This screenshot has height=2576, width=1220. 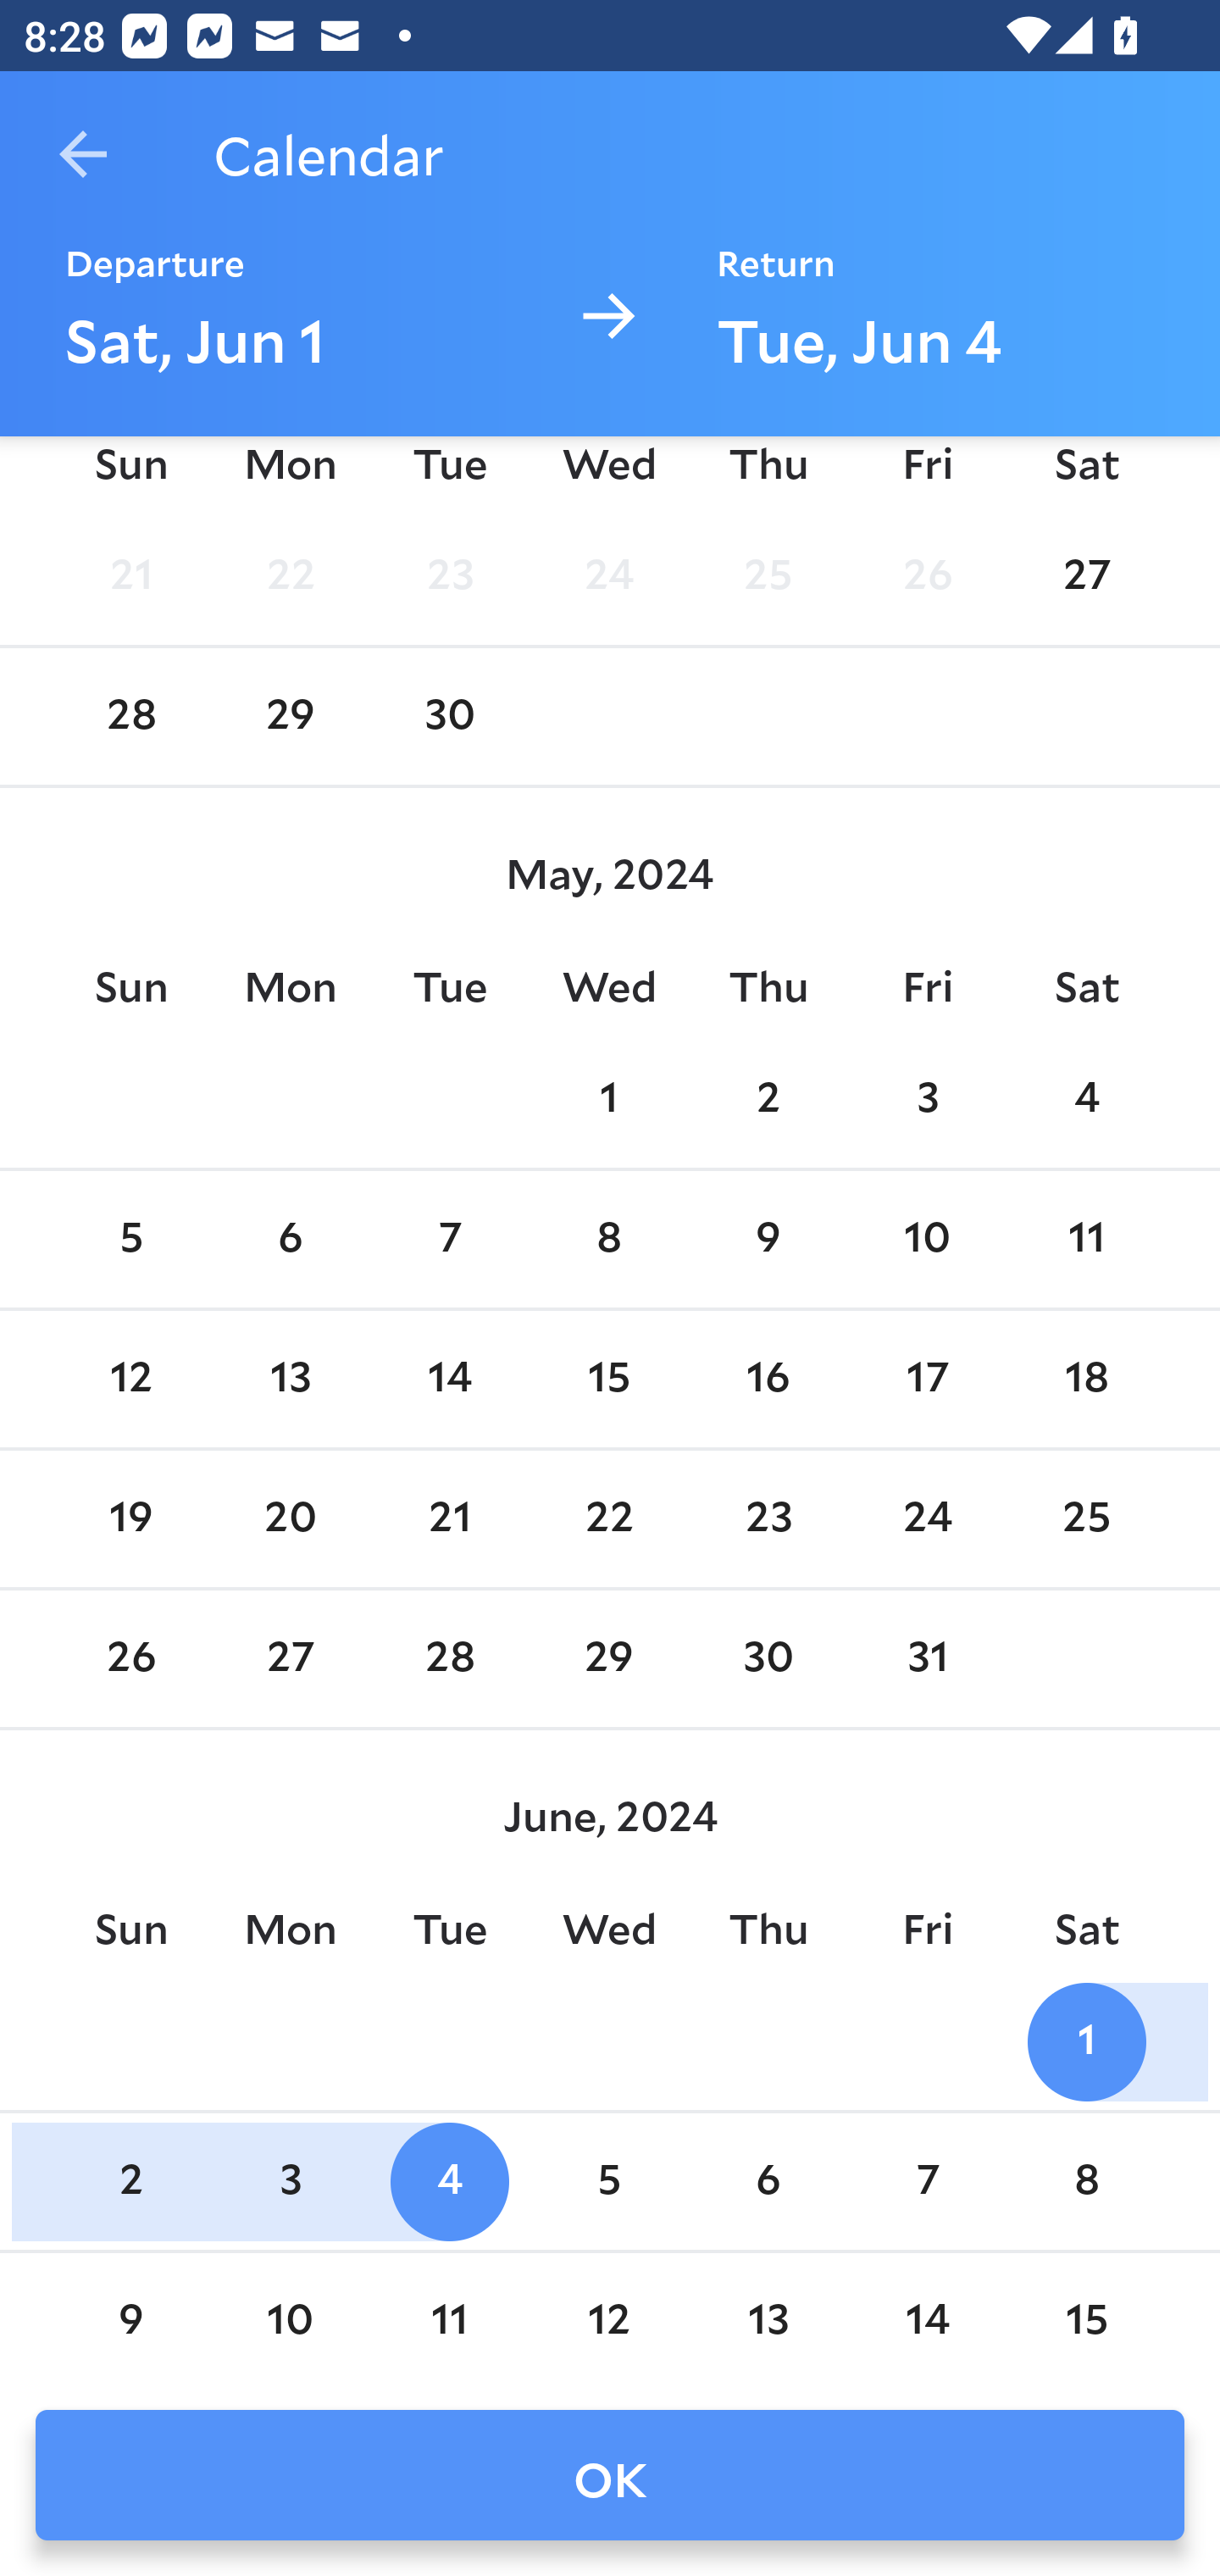 I want to click on 27, so click(x=1086, y=576).